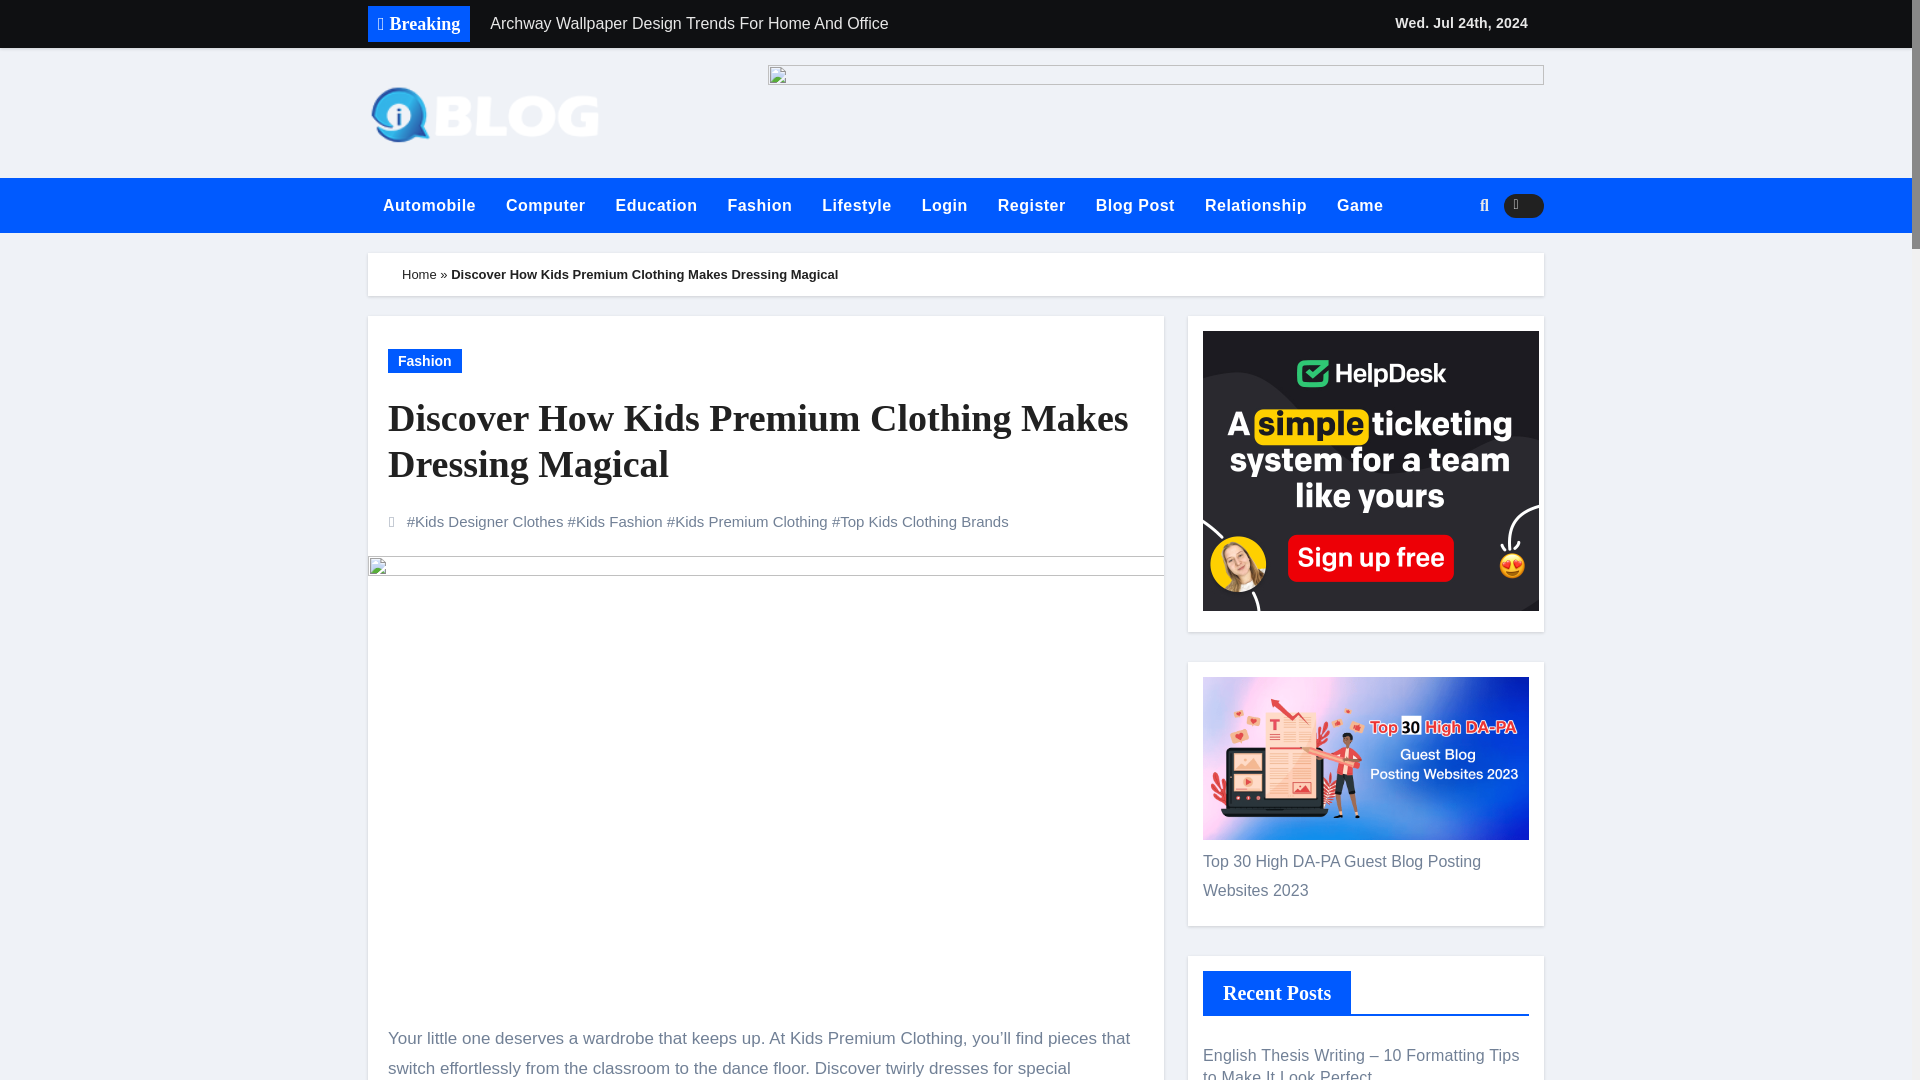  I want to click on Fashion, so click(759, 206).